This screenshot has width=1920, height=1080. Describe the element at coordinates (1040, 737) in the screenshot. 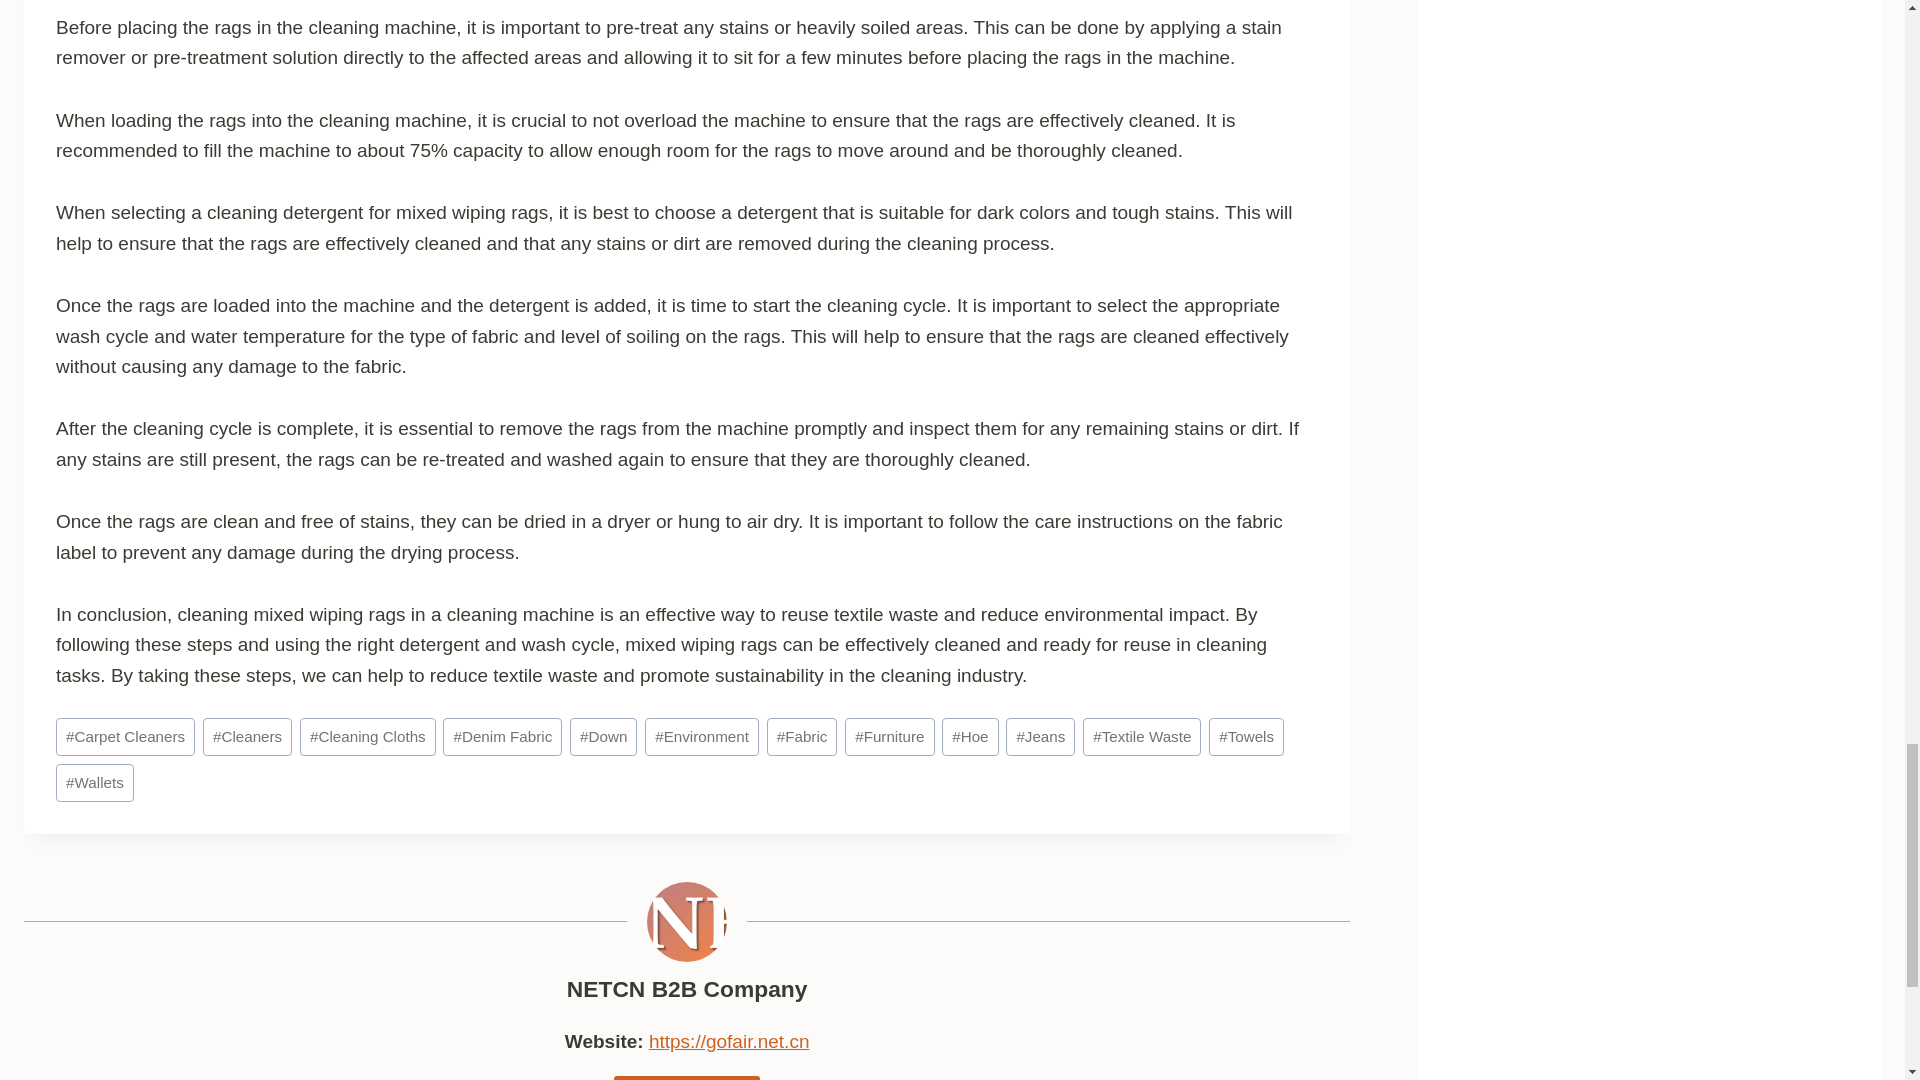

I see `Jeans` at that location.